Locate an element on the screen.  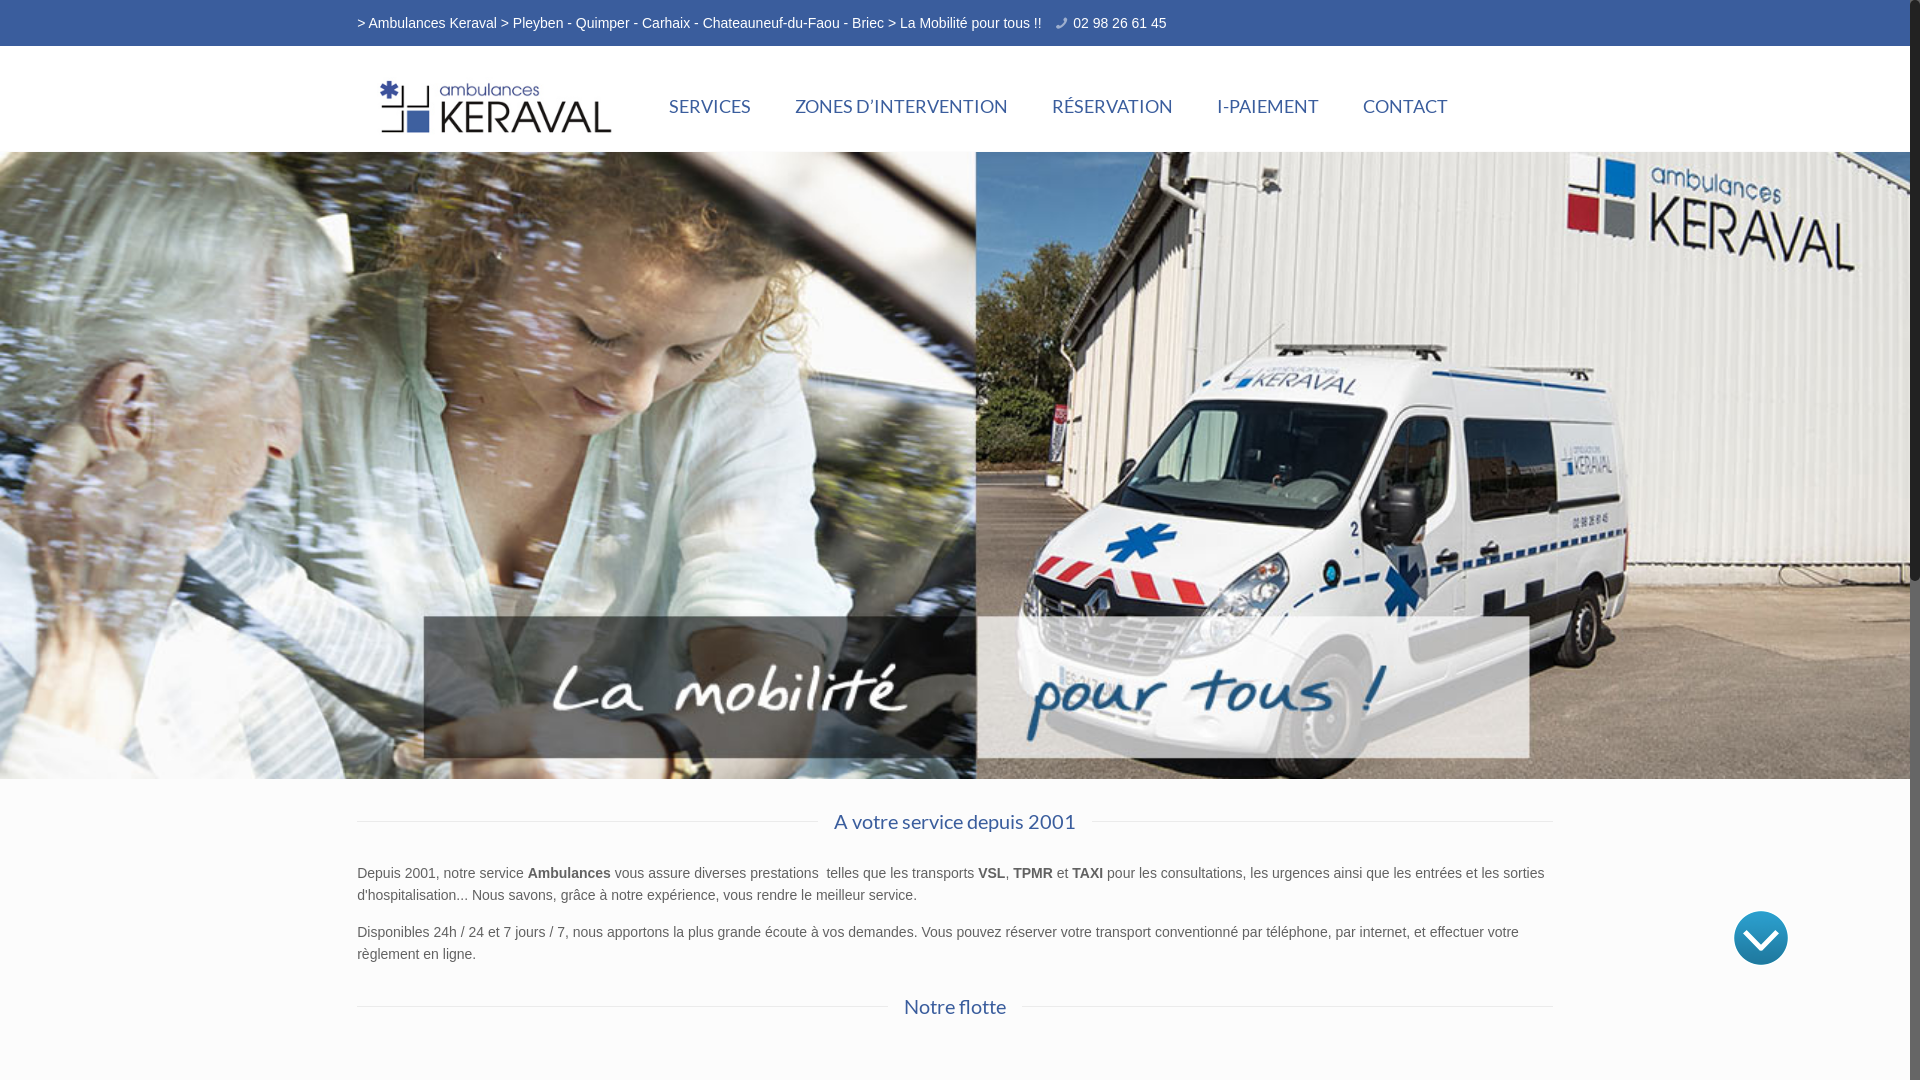
I-PAIEMENT is located at coordinates (1268, 106).